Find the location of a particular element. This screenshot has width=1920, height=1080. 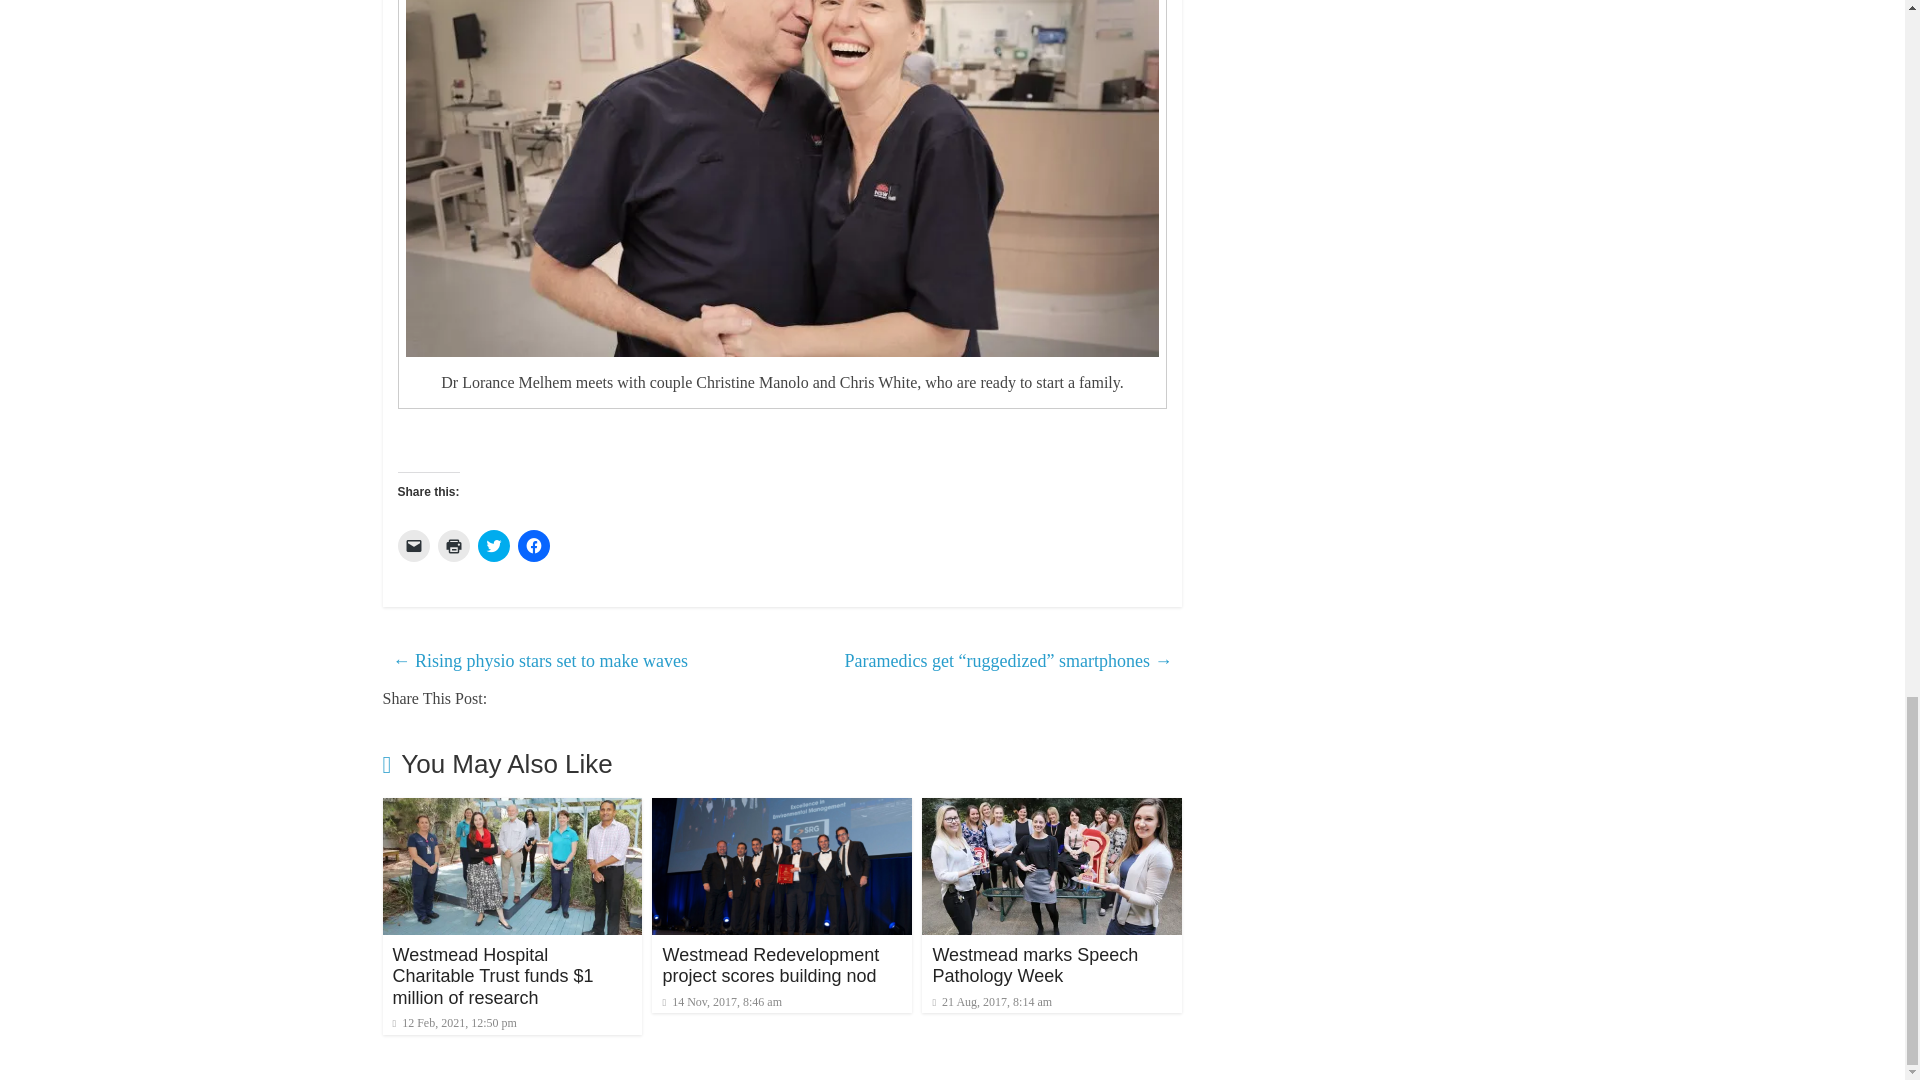

Click to print is located at coordinates (454, 546).